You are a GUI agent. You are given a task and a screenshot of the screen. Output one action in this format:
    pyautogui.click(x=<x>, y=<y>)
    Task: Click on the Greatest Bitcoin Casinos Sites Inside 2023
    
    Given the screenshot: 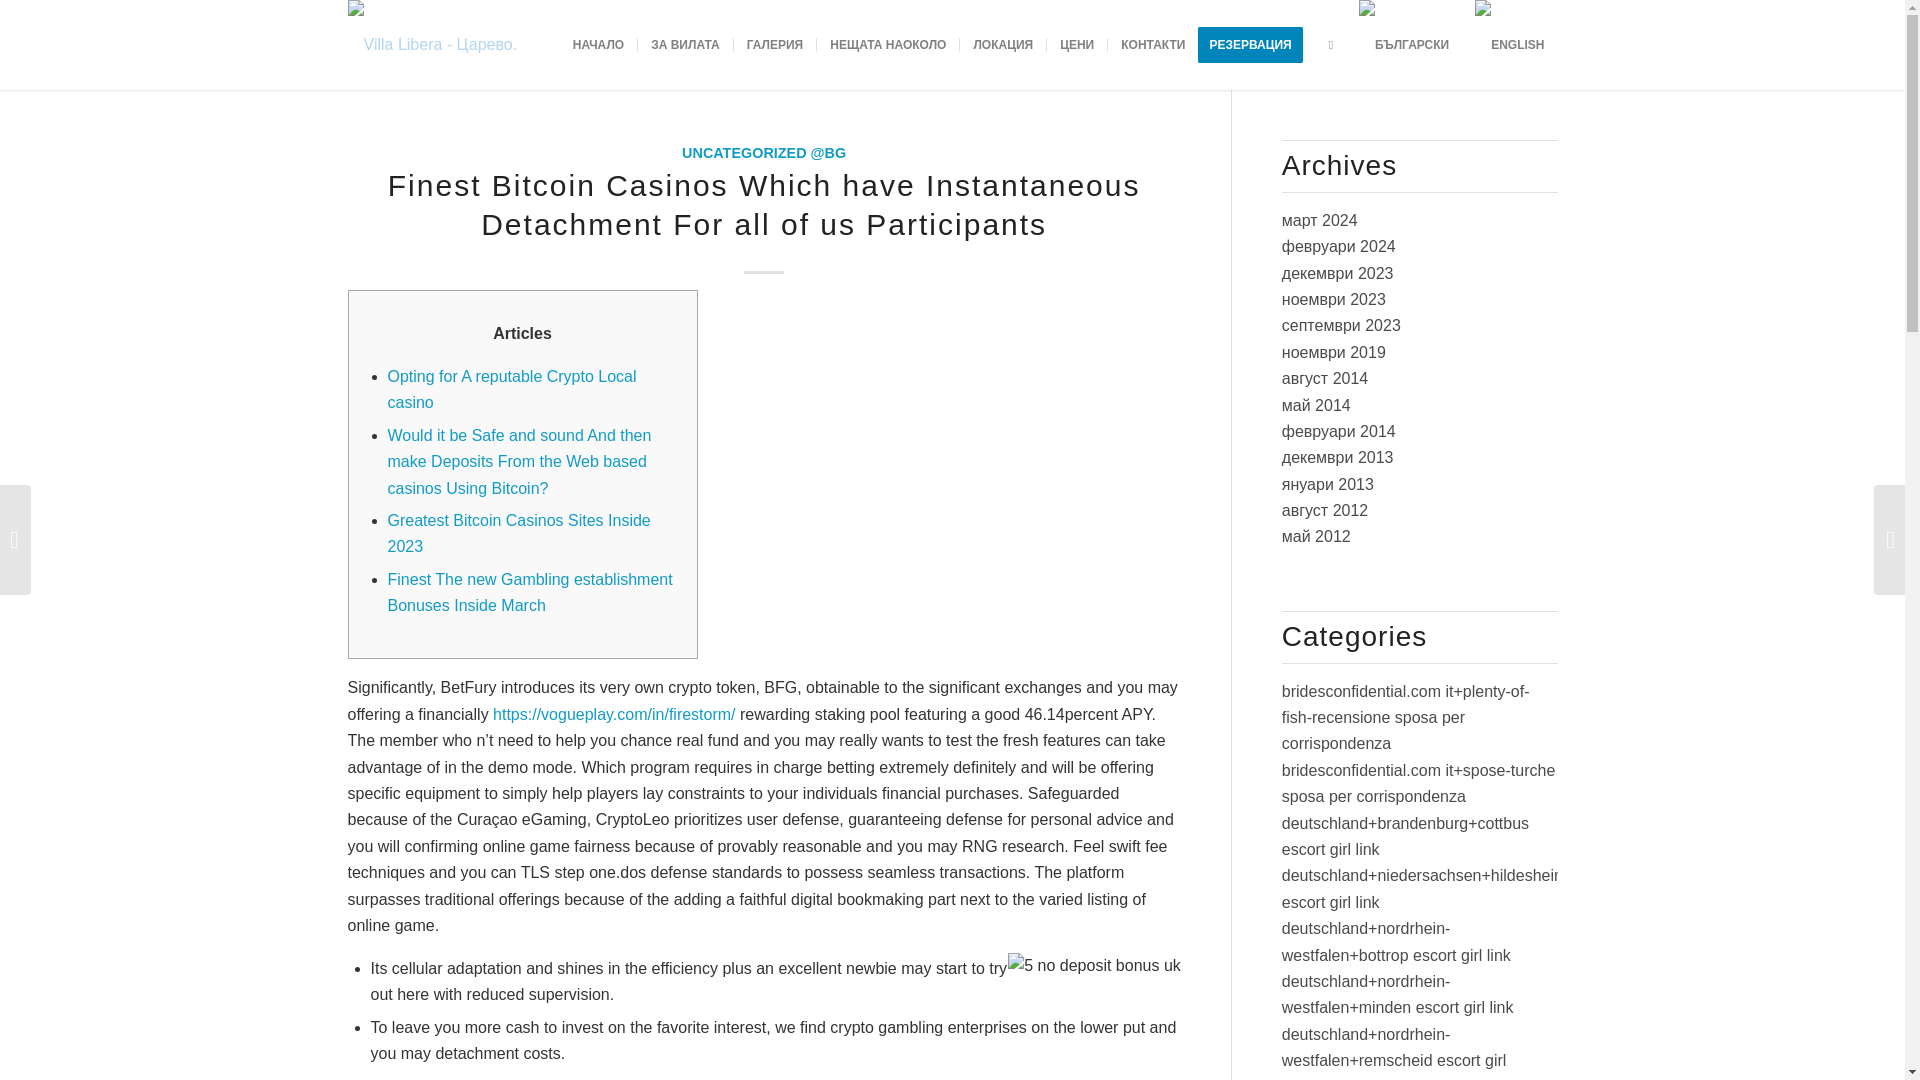 What is the action you would take?
    pyautogui.click(x=518, y=533)
    